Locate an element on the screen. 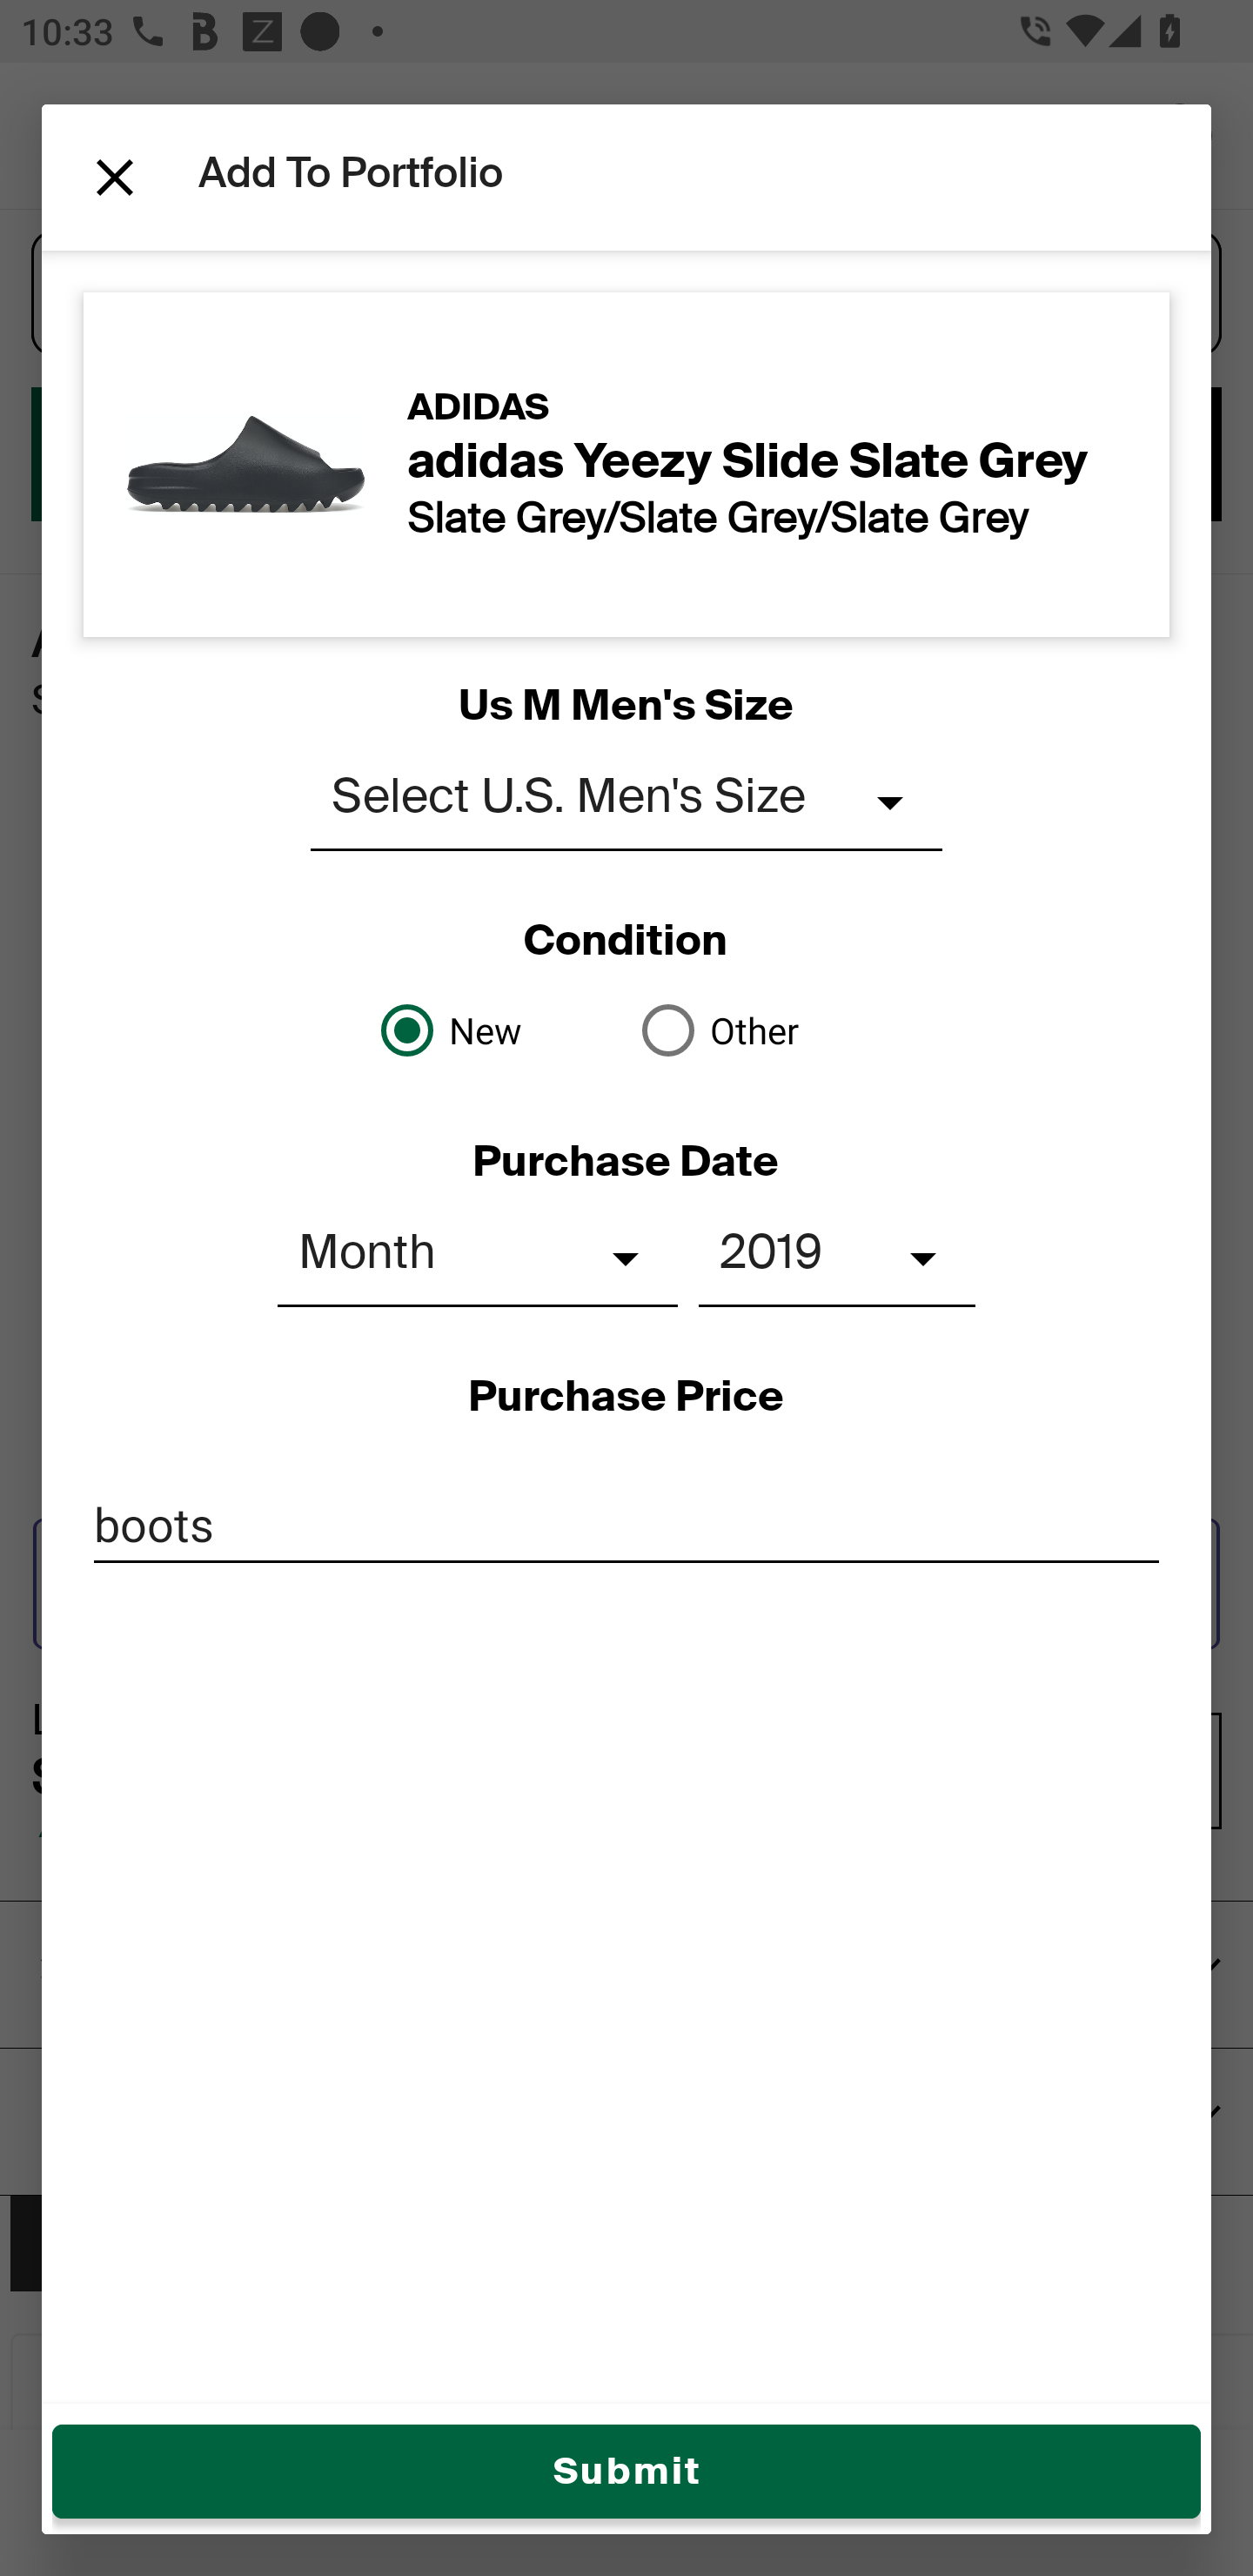  Select U.S. Men's Size is located at coordinates (626, 802).